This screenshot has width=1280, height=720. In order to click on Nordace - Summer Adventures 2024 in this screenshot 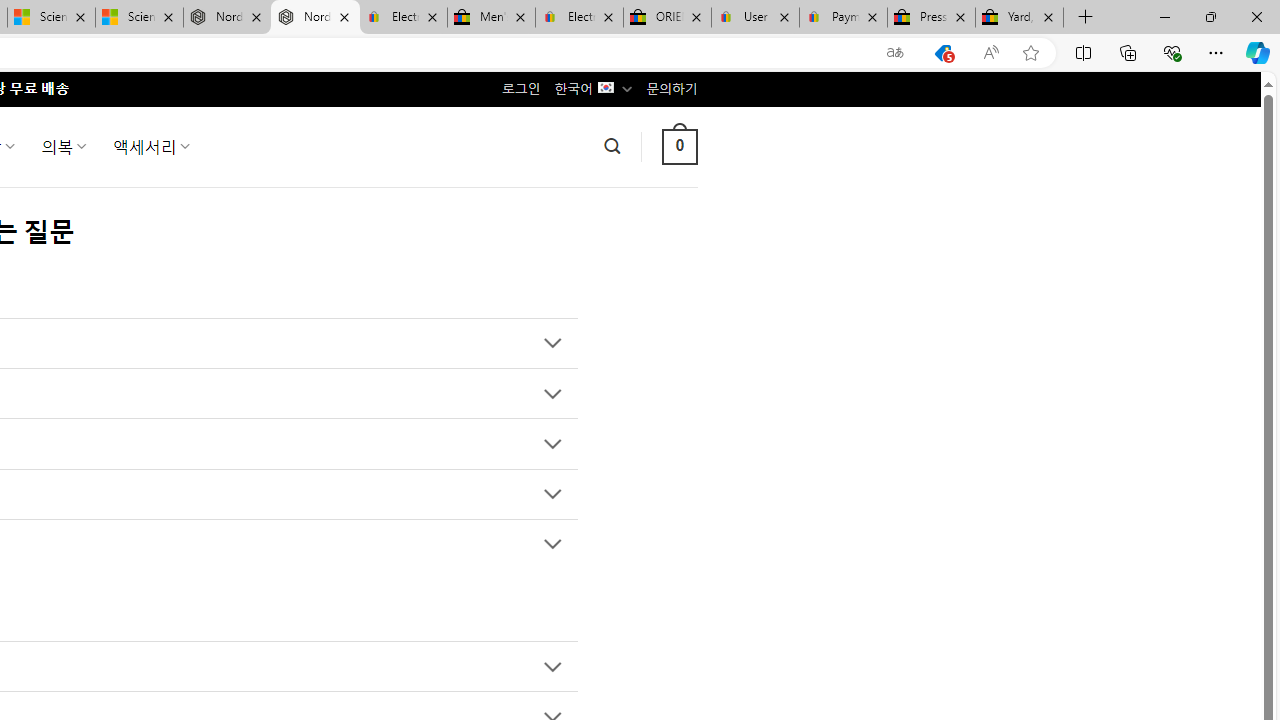, I will do `click(228, 18)`.